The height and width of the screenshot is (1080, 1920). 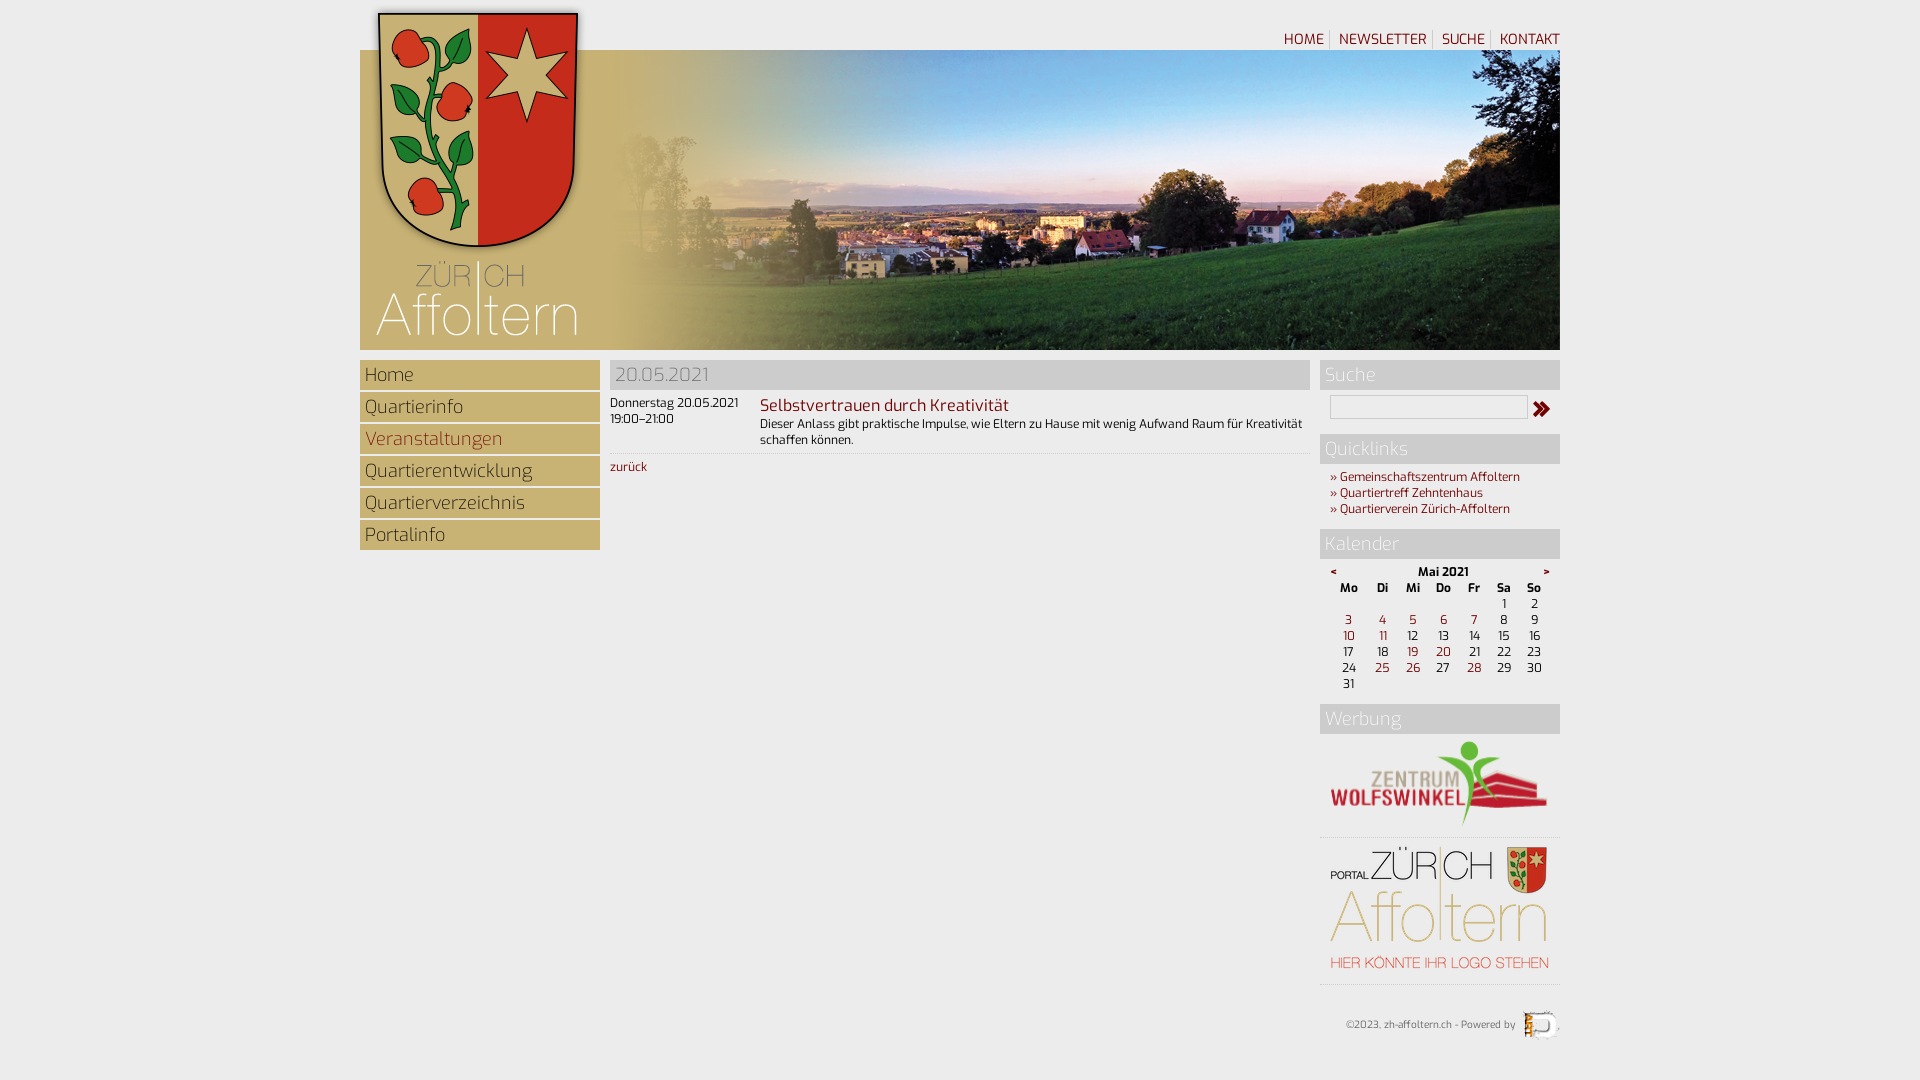 What do you see at coordinates (1348, 620) in the screenshot?
I see `3` at bounding box center [1348, 620].